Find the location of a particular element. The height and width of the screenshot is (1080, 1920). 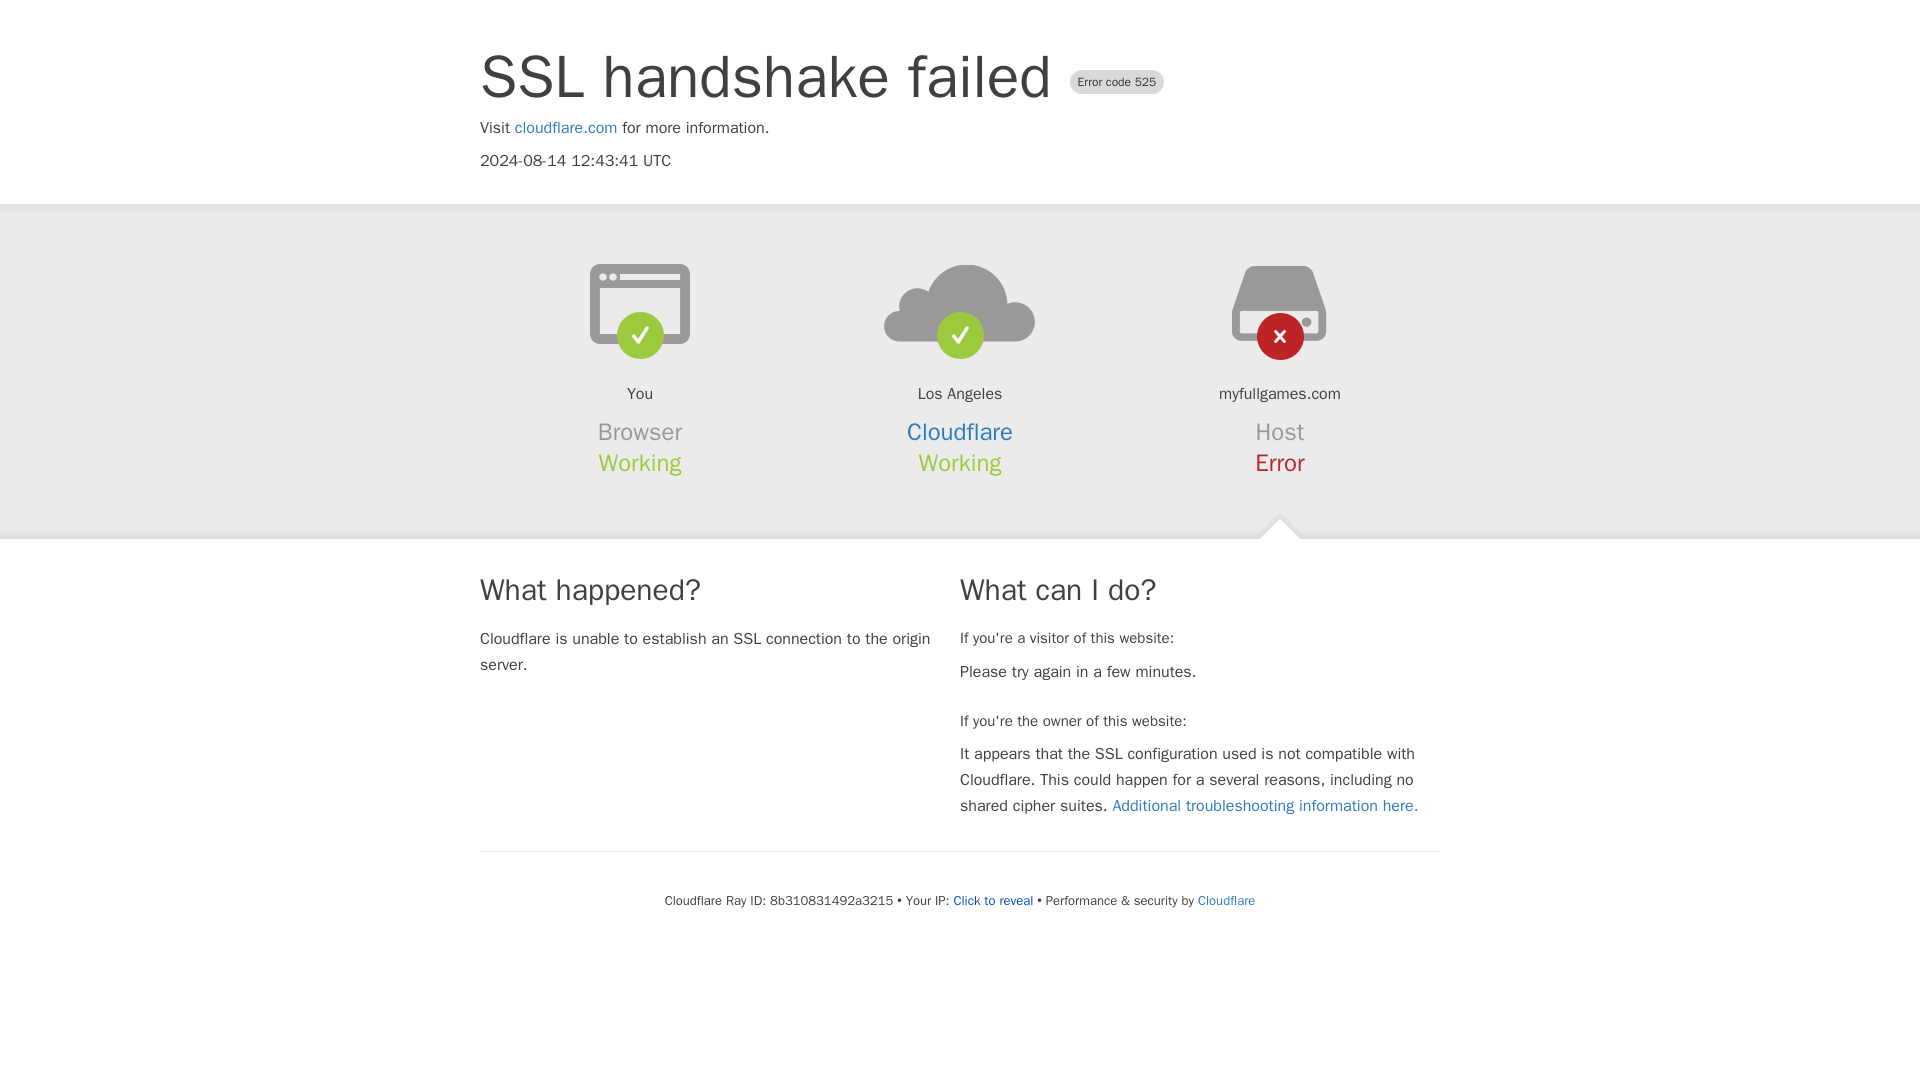

Cloudflare is located at coordinates (1226, 900).